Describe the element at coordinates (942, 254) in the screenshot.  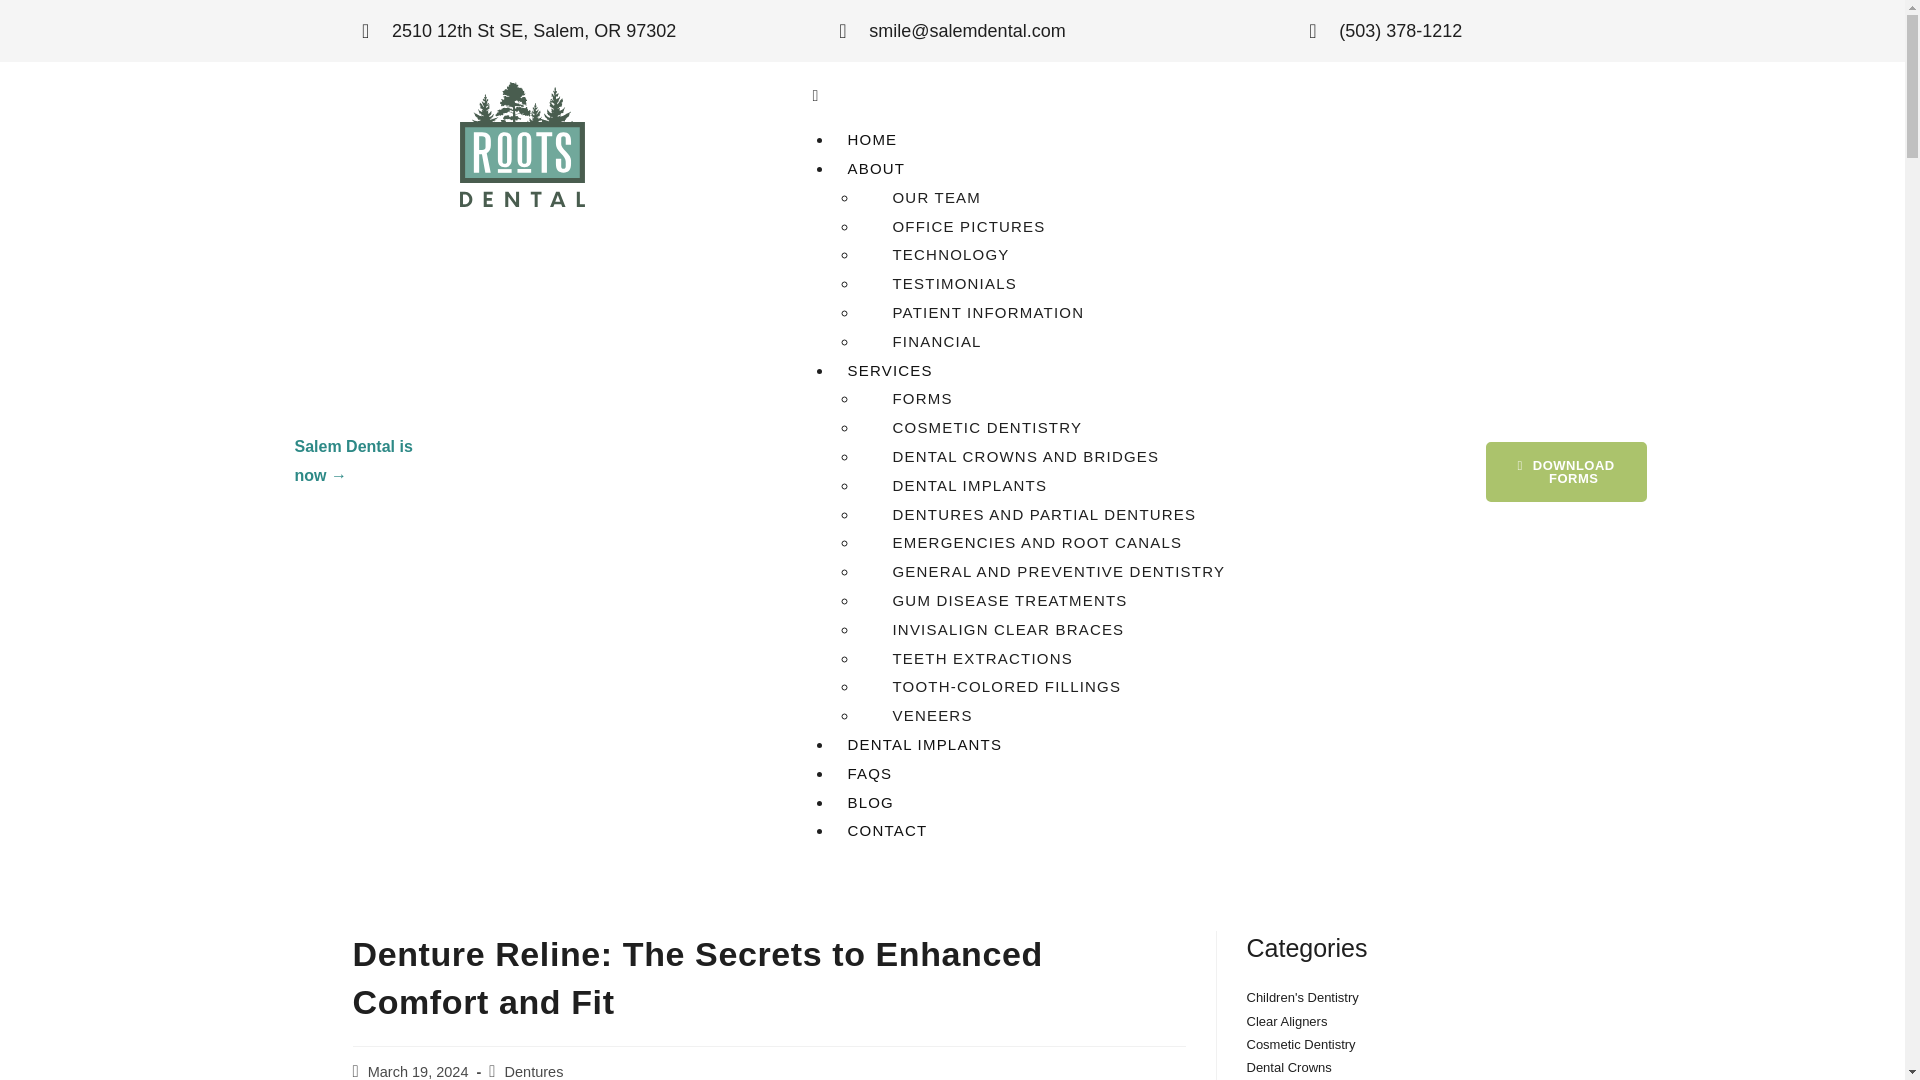
I see `TECHNOLOGY` at that location.